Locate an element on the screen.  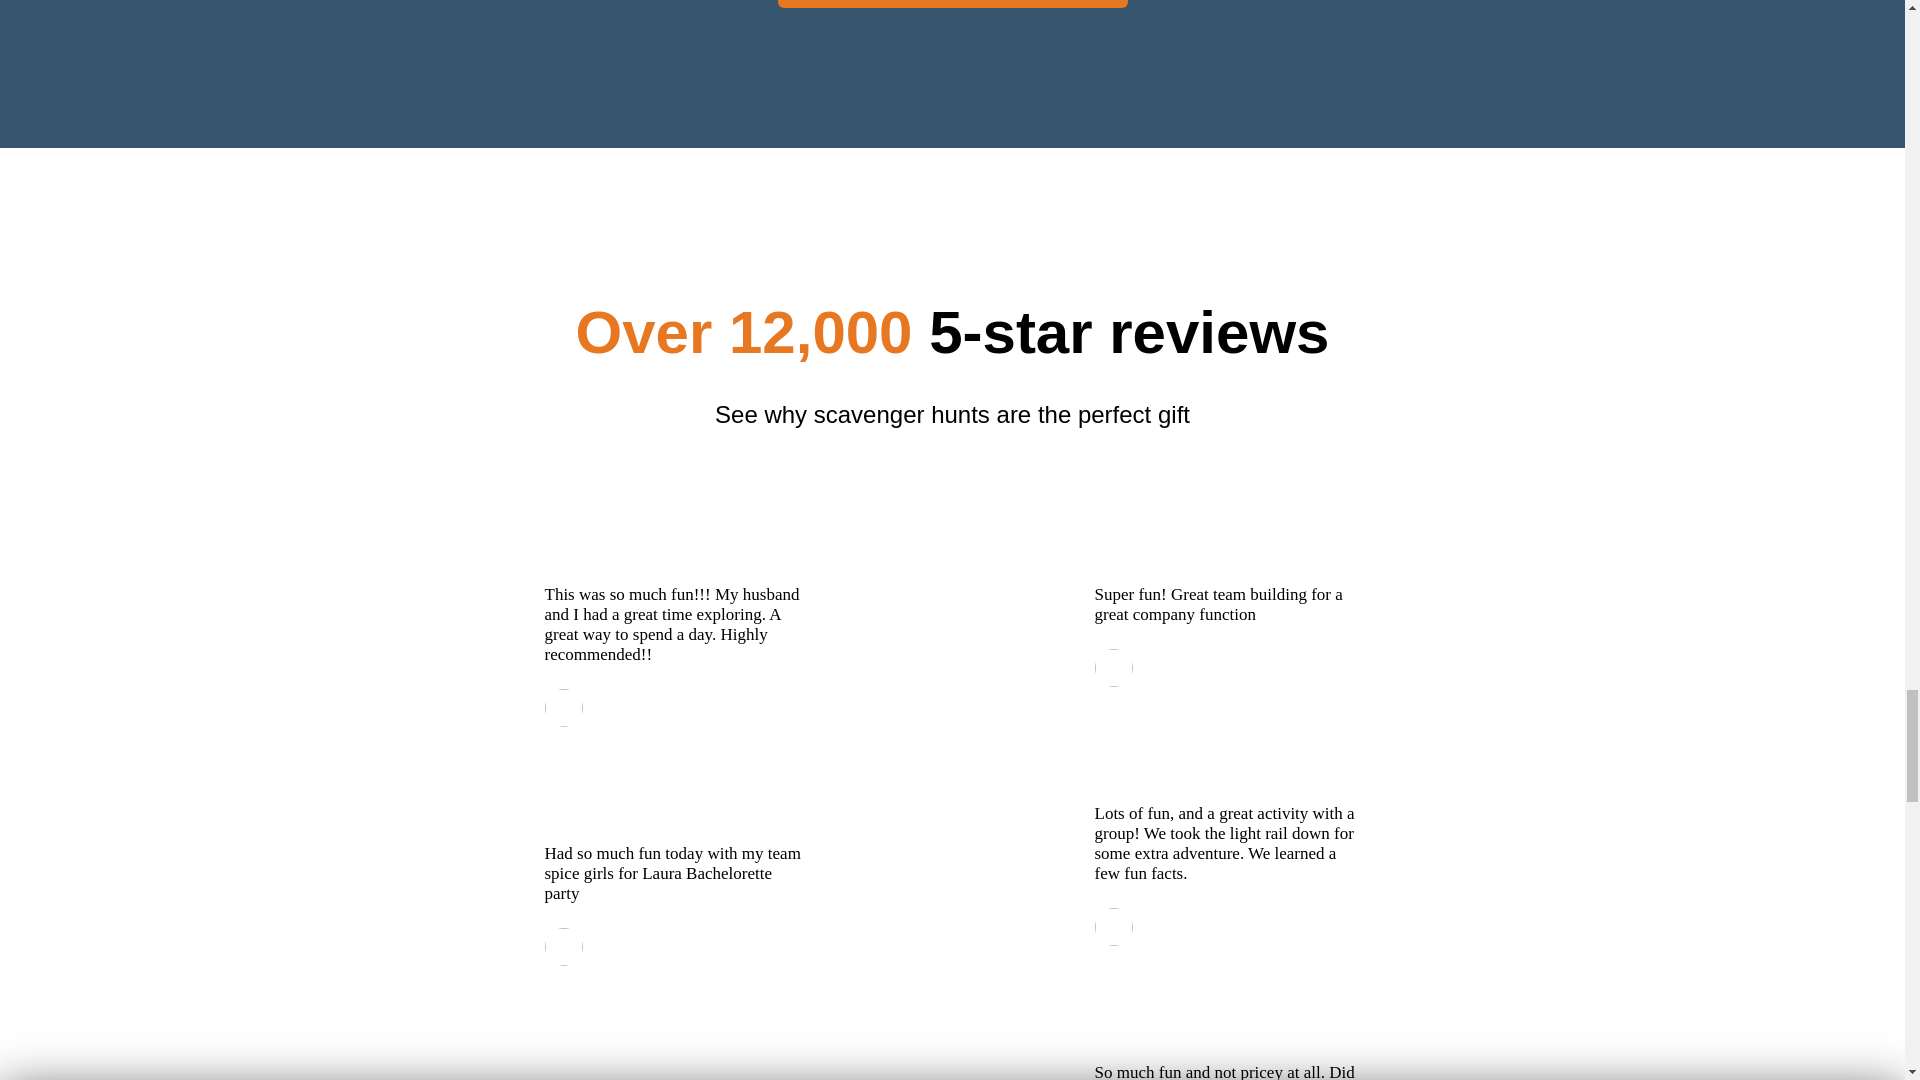
Get Tickets is located at coordinates (952, 4).